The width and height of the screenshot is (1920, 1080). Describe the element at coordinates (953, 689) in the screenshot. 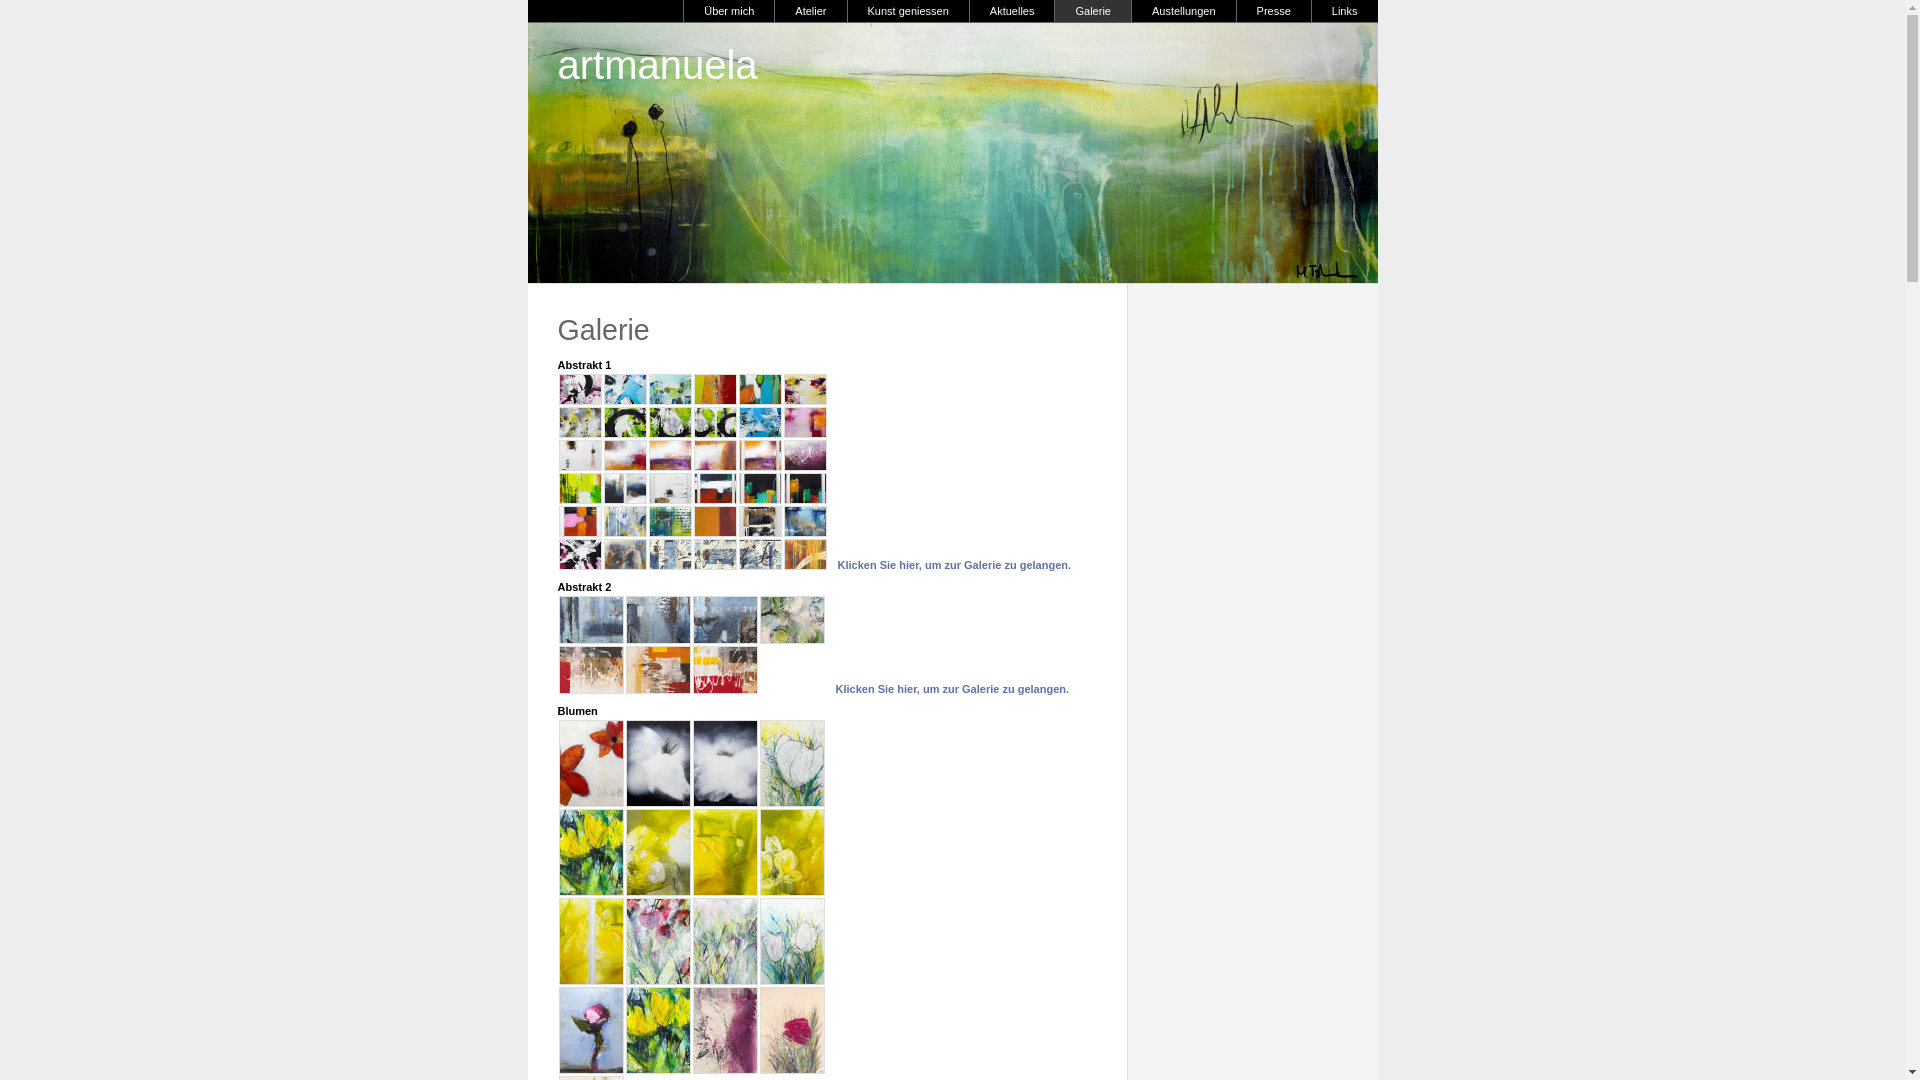

I see `Klicken Sie hier, um zur Galerie zu gelangen.` at that location.